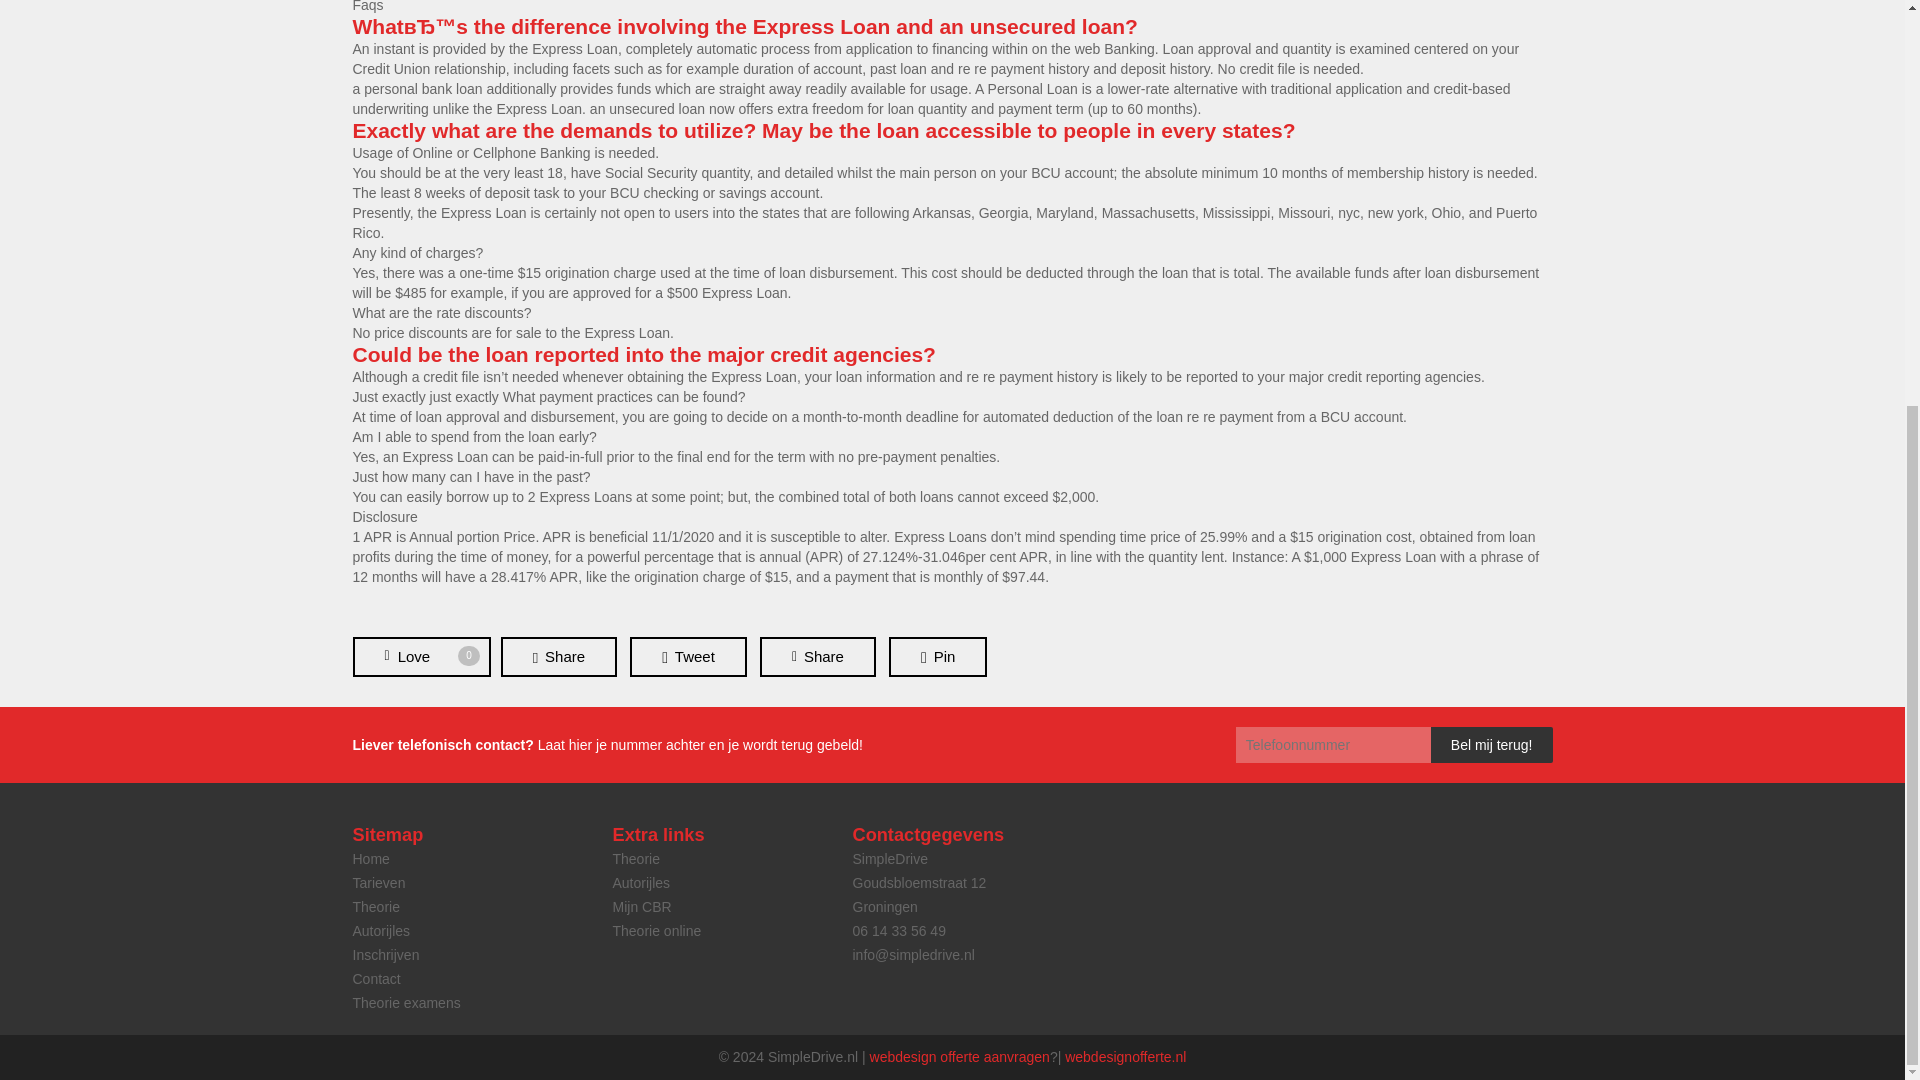 This screenshot has height=1080, width=1920. Describe the element at coordinates (558, 657) in the screenshot. I see `Share this` at that location.